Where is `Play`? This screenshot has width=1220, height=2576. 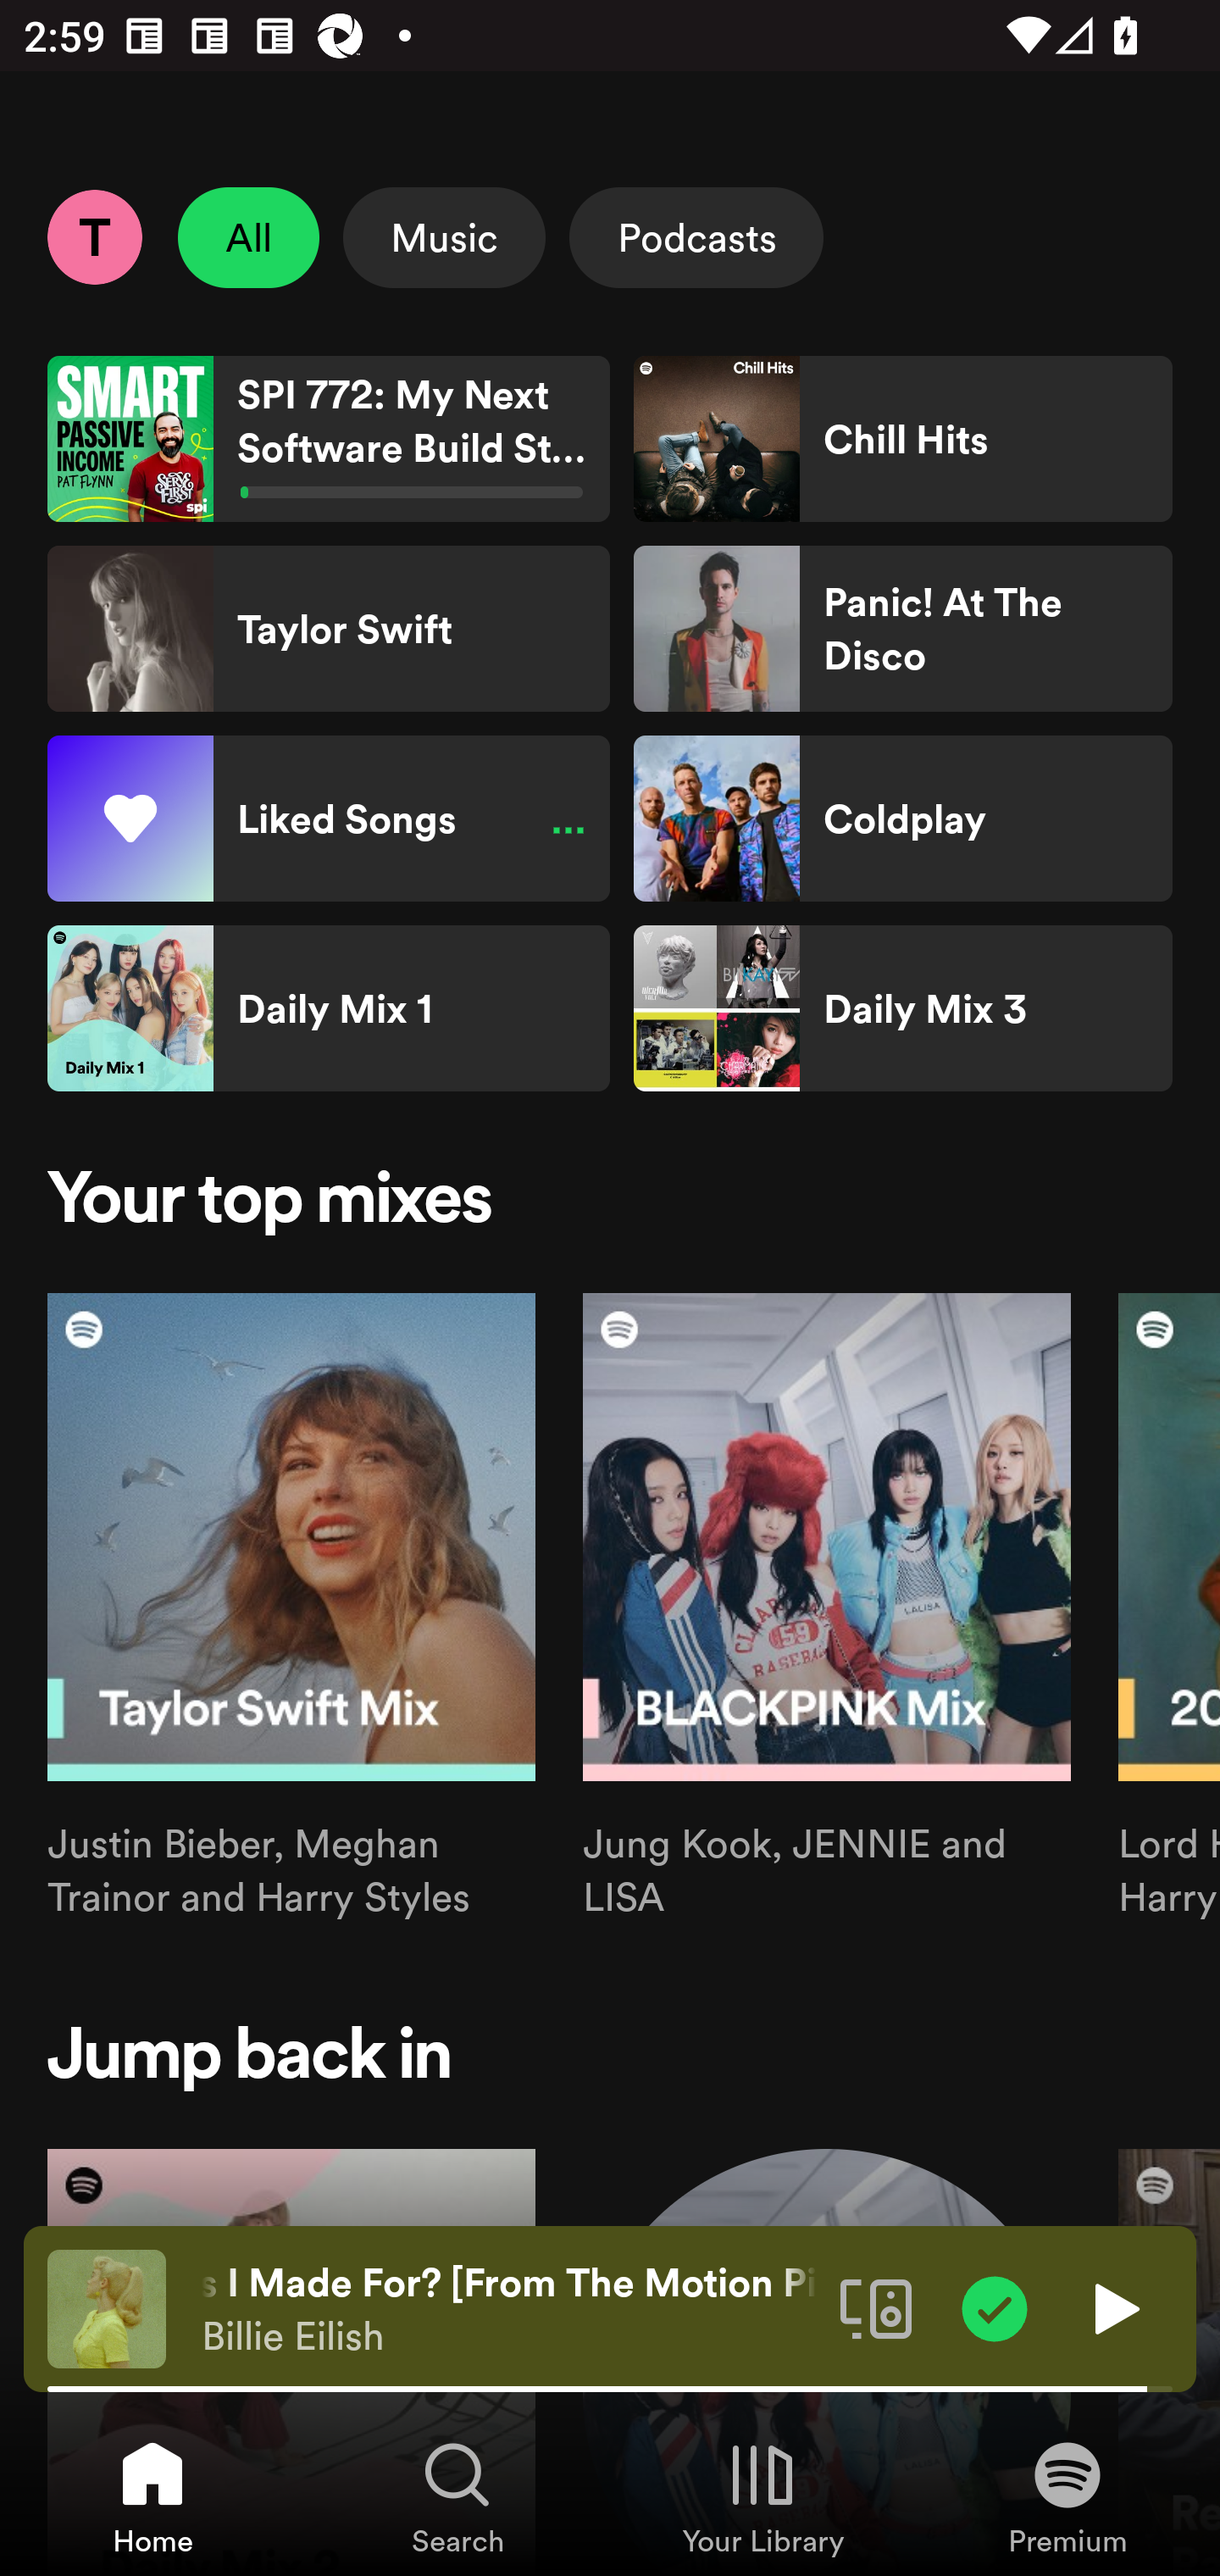
Play is located at coordinates (1113, 2307).